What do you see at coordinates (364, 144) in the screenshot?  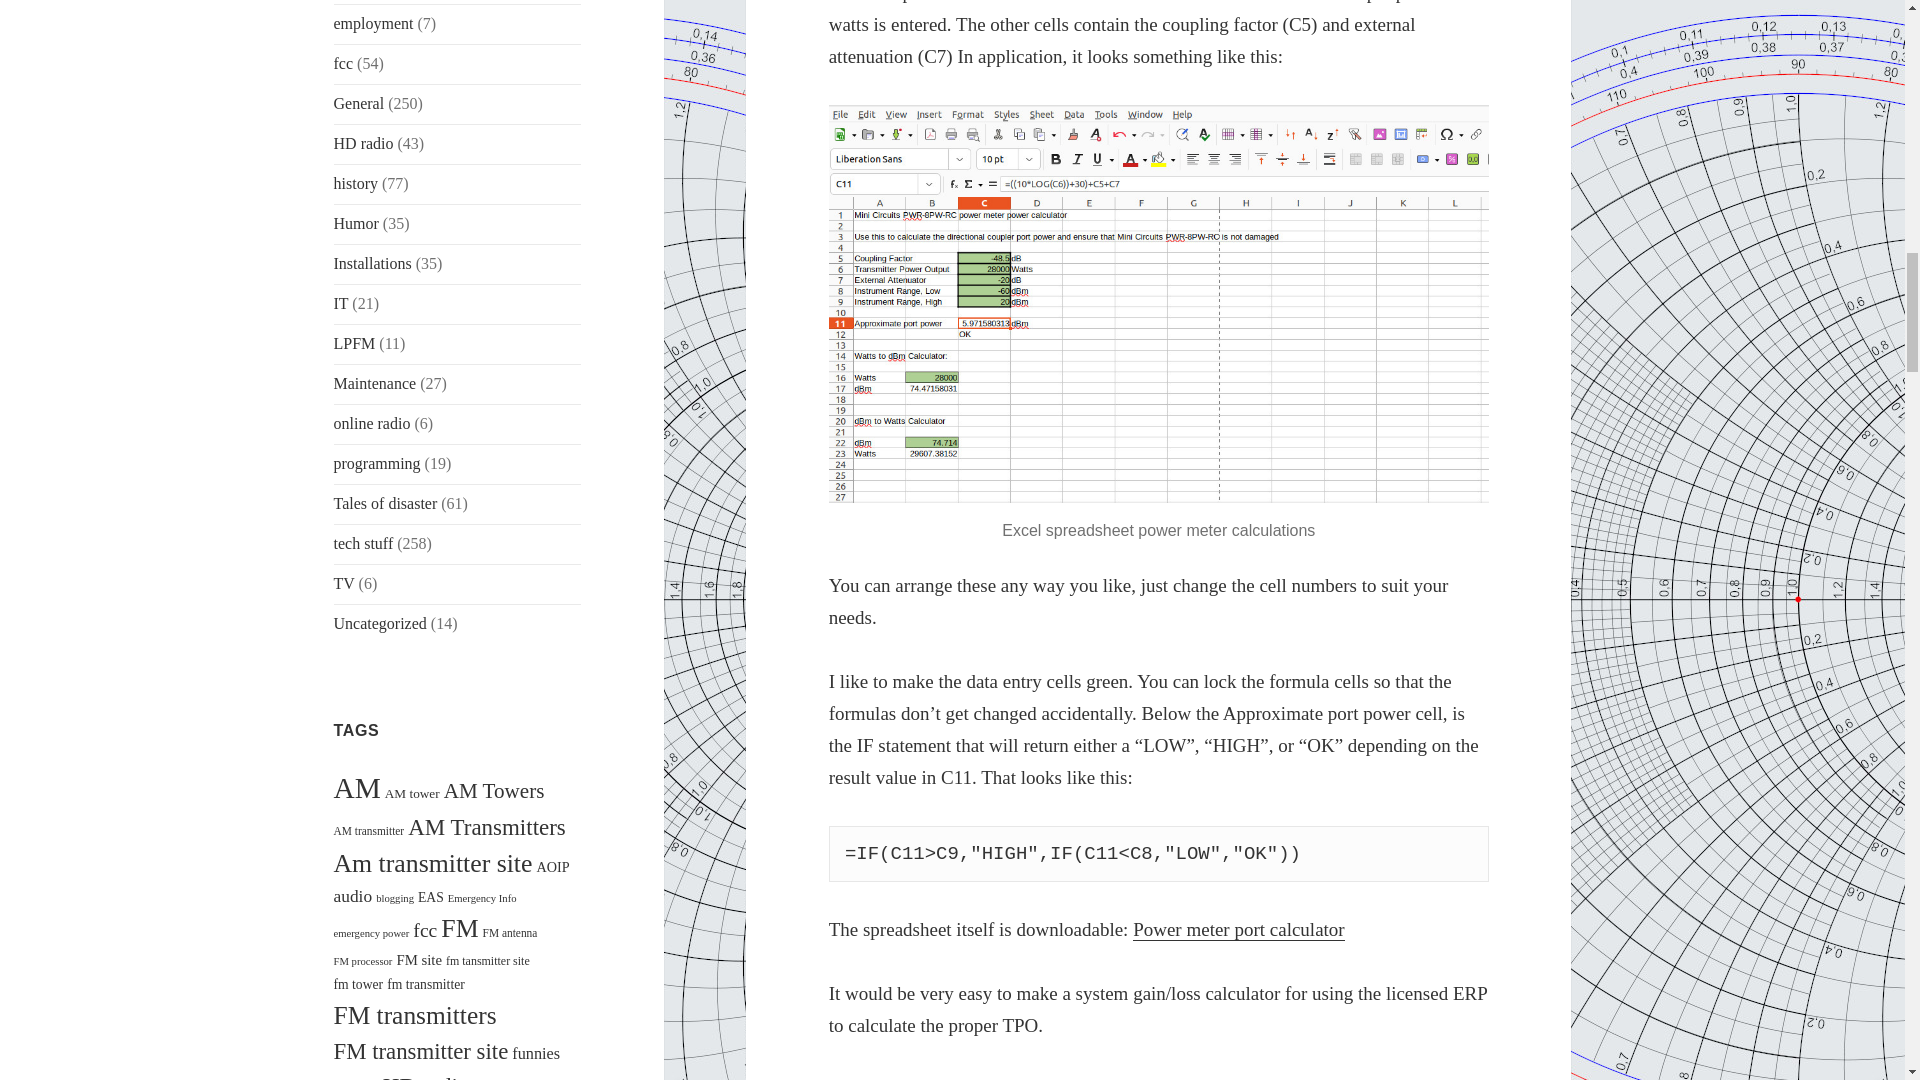 I see `HD radio` at bounding box center [364, 144].